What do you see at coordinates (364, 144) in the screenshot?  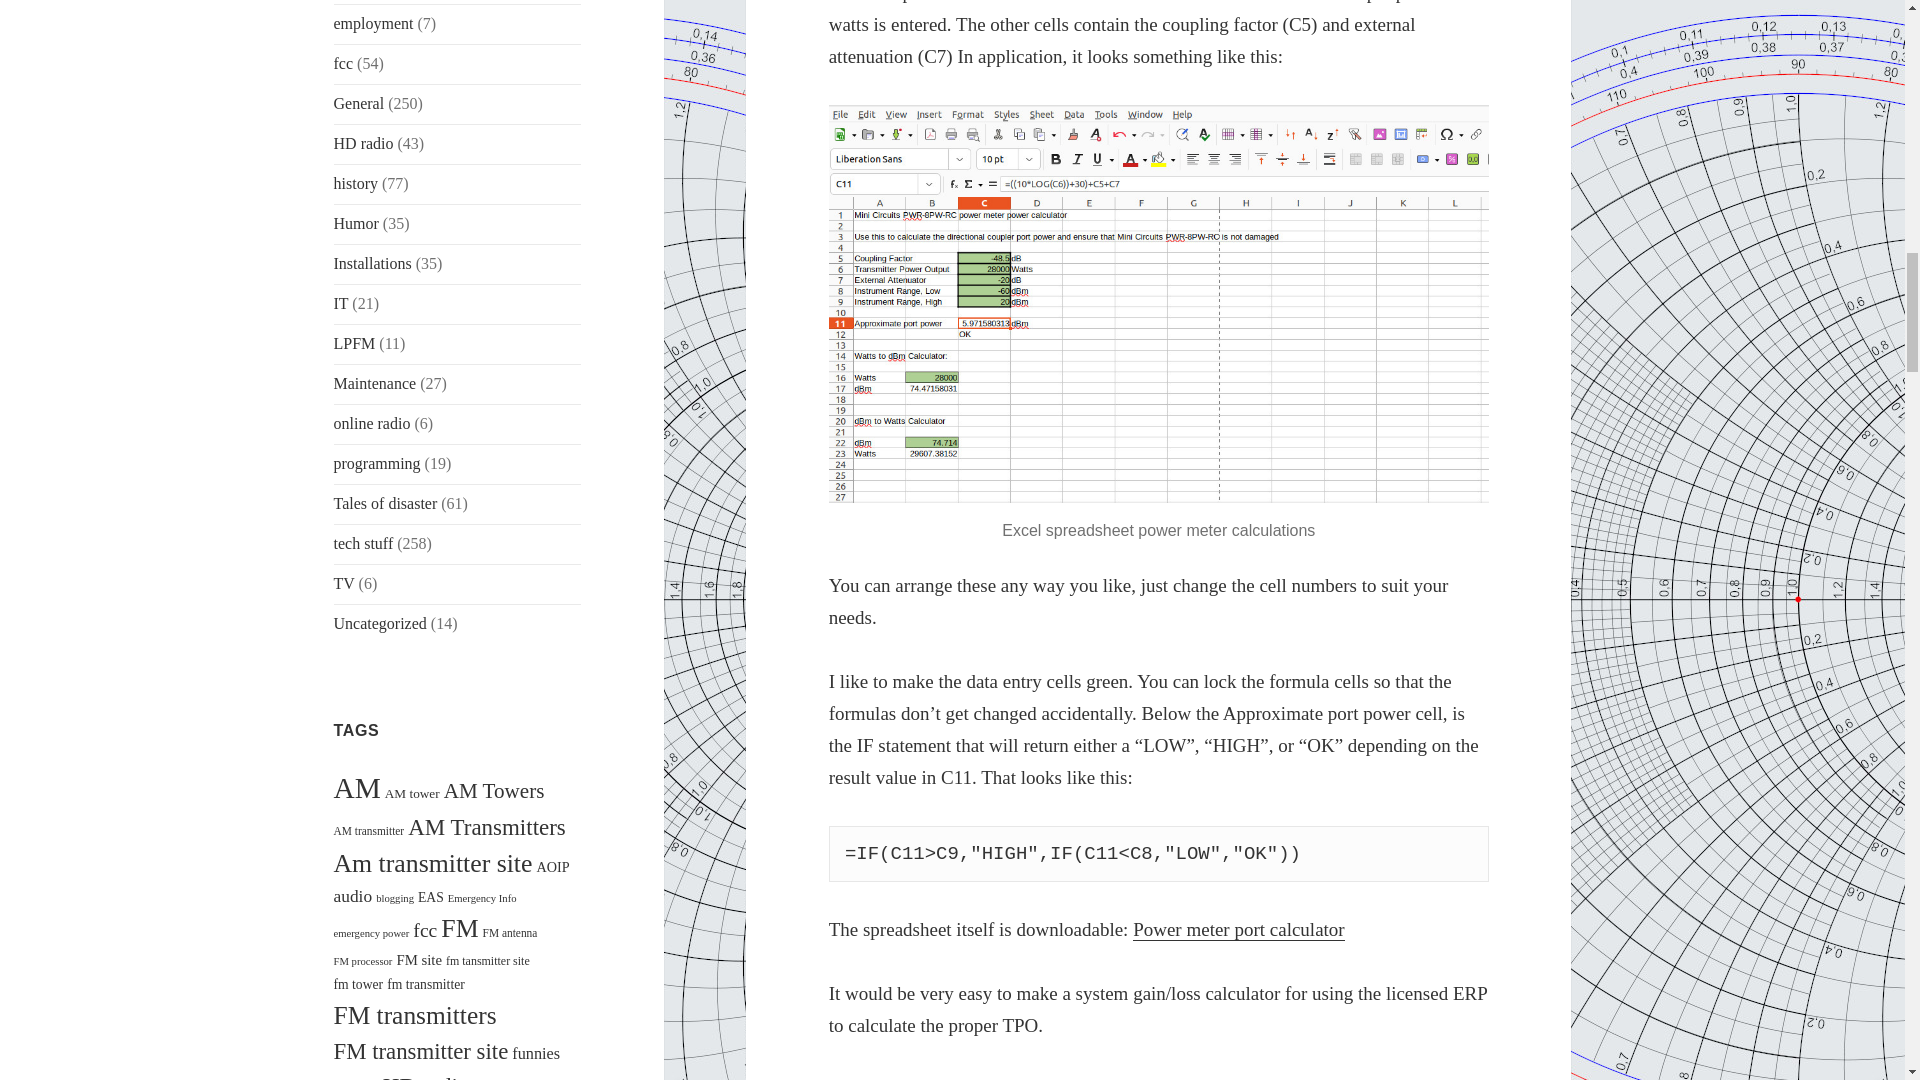 I see `HD radio` at bounding box center [364, 144].